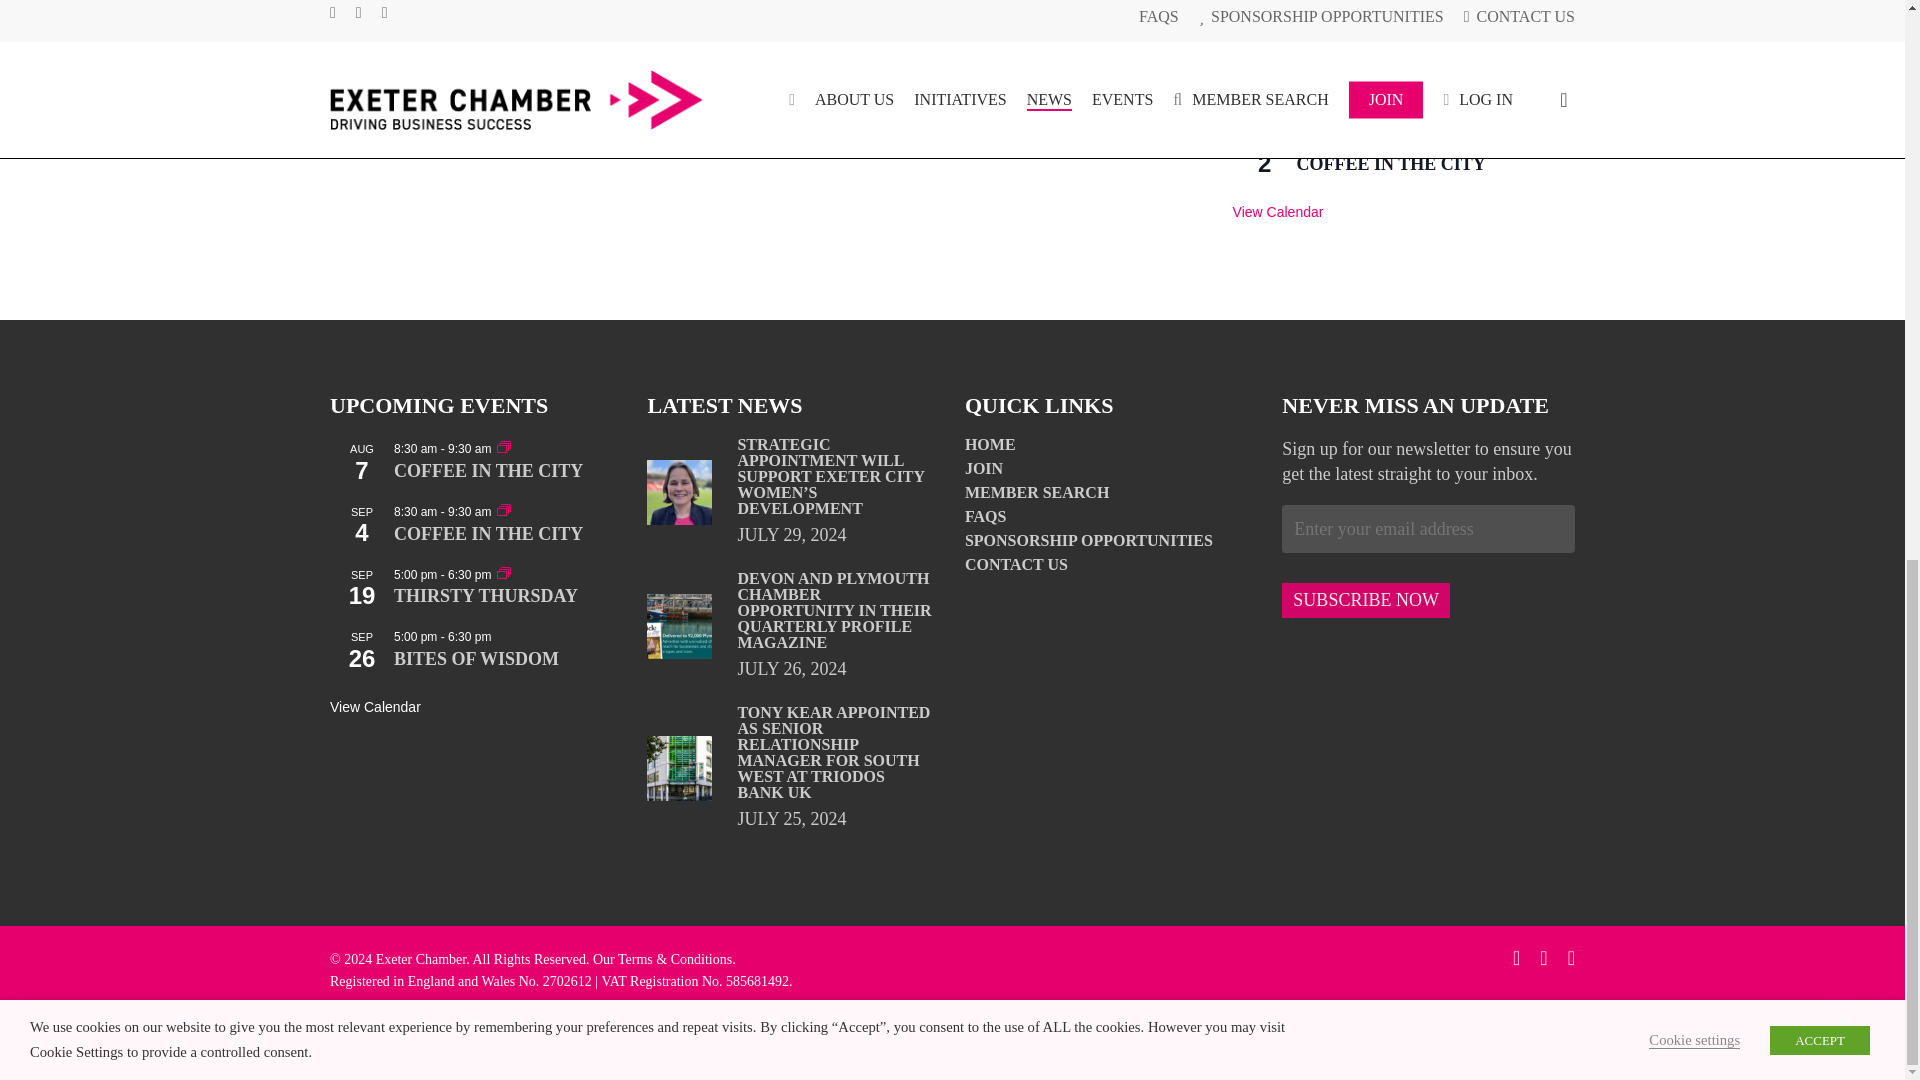 Image resolution: width=1920 pixels, height=1080 pixels. I want to click on BITES OF WISDOM, so click(1379, 101).